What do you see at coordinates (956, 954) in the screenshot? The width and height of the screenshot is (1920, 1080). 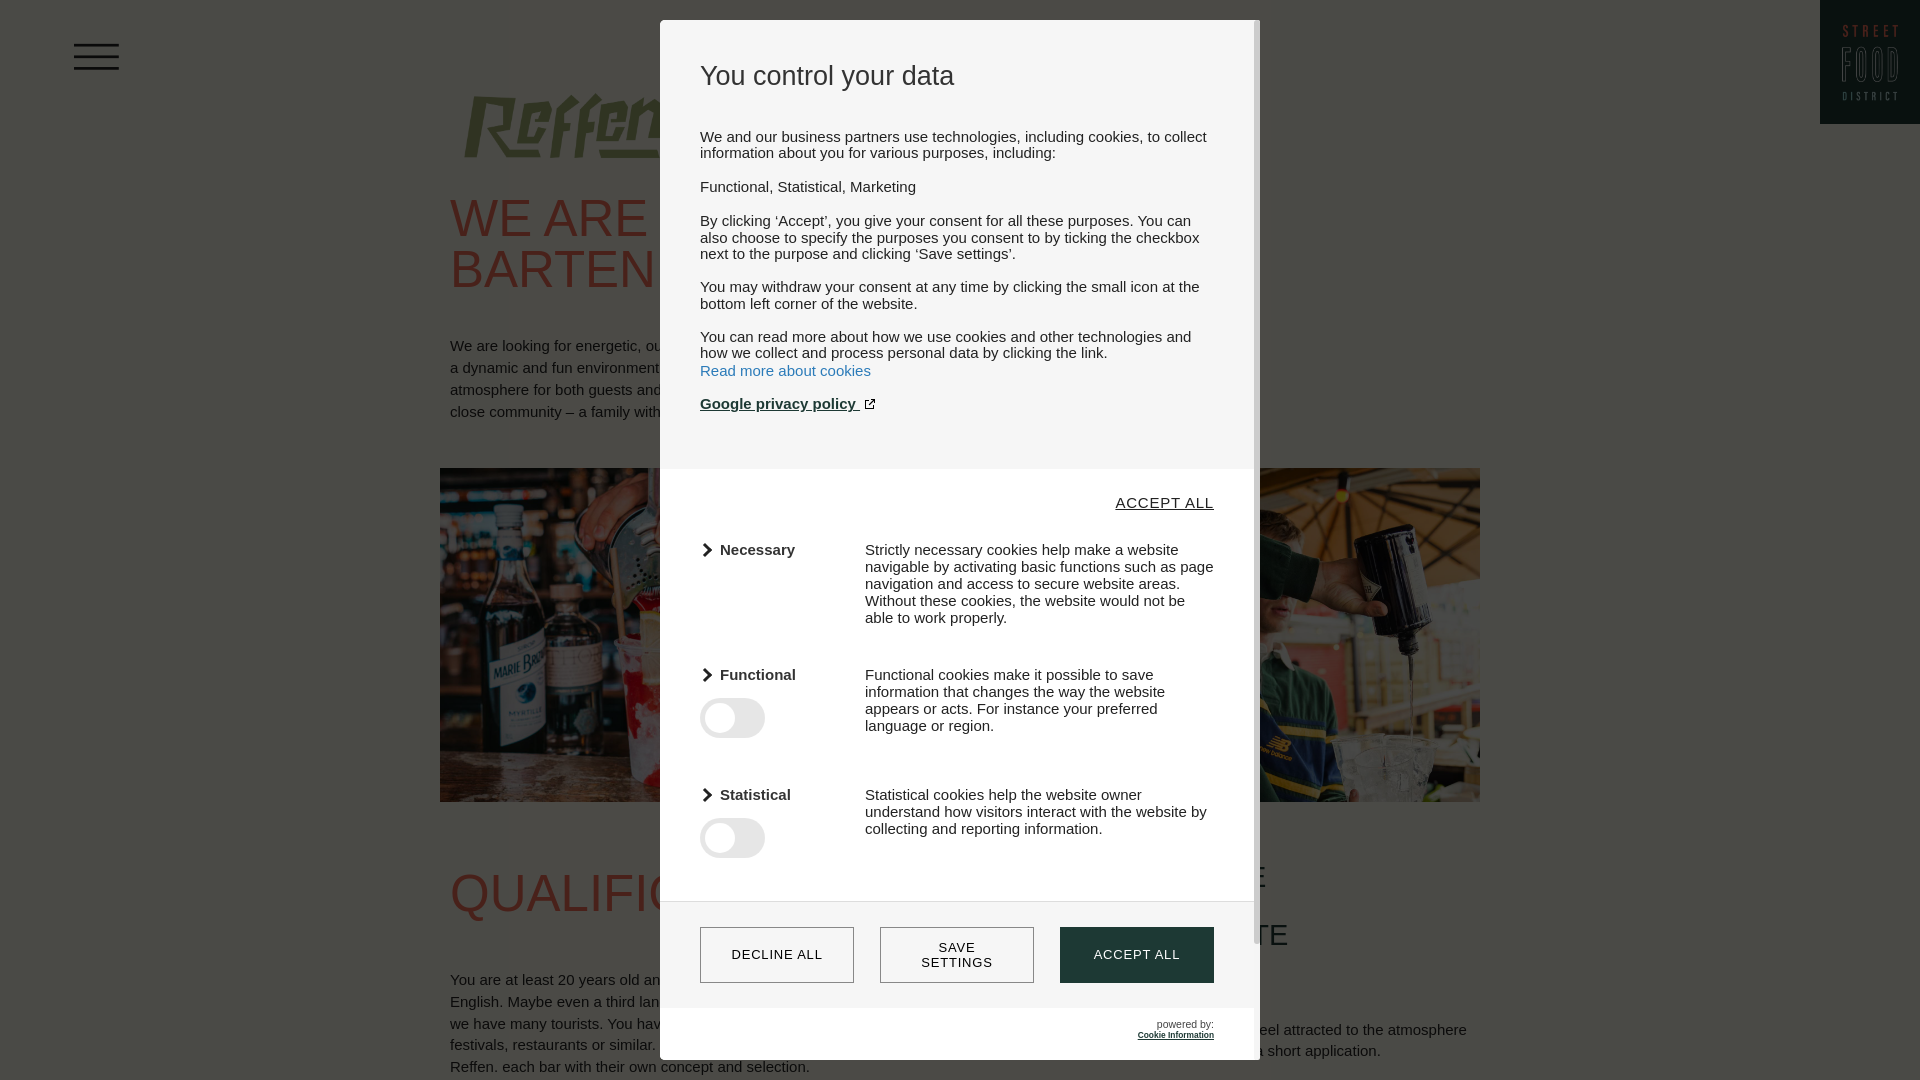 I see `SAVE SETTINGS` at bounding box center [956, 954].